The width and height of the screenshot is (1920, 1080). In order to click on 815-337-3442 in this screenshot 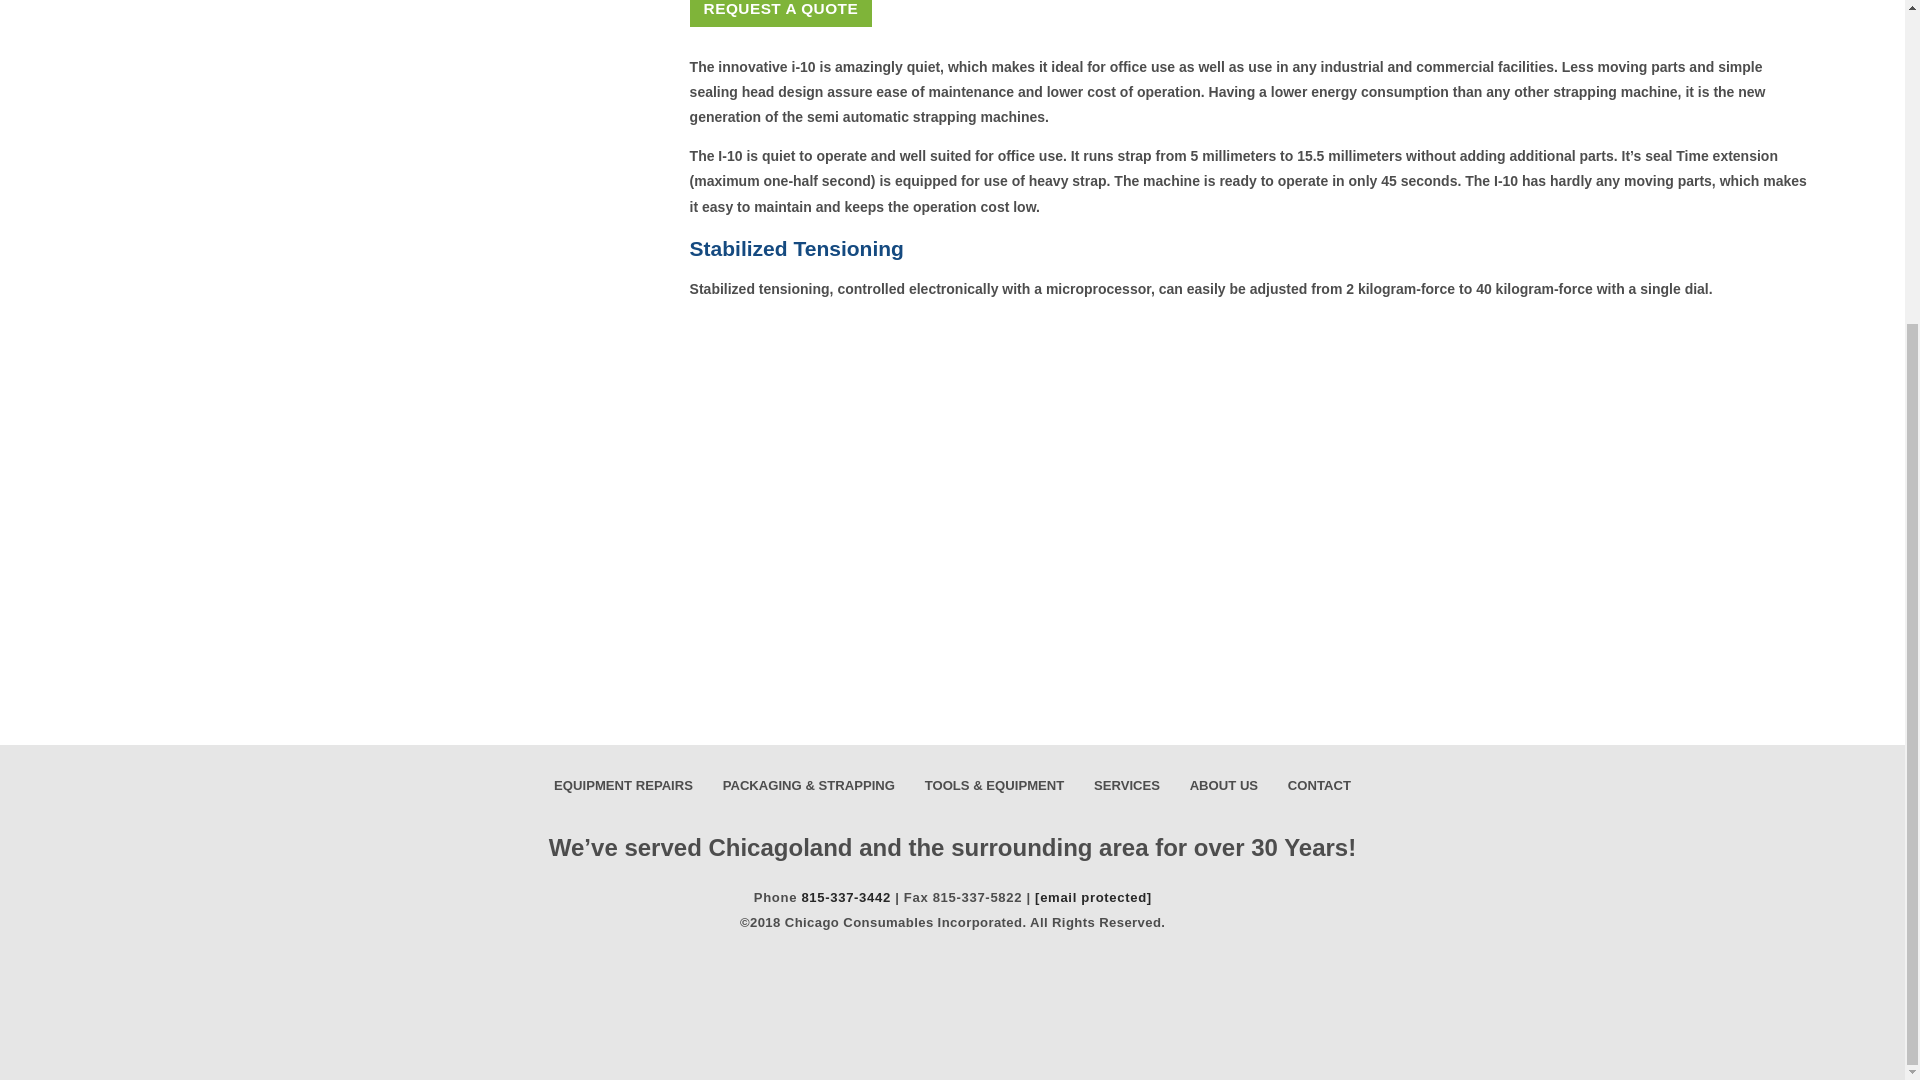, I will do `click(845, 897)`.